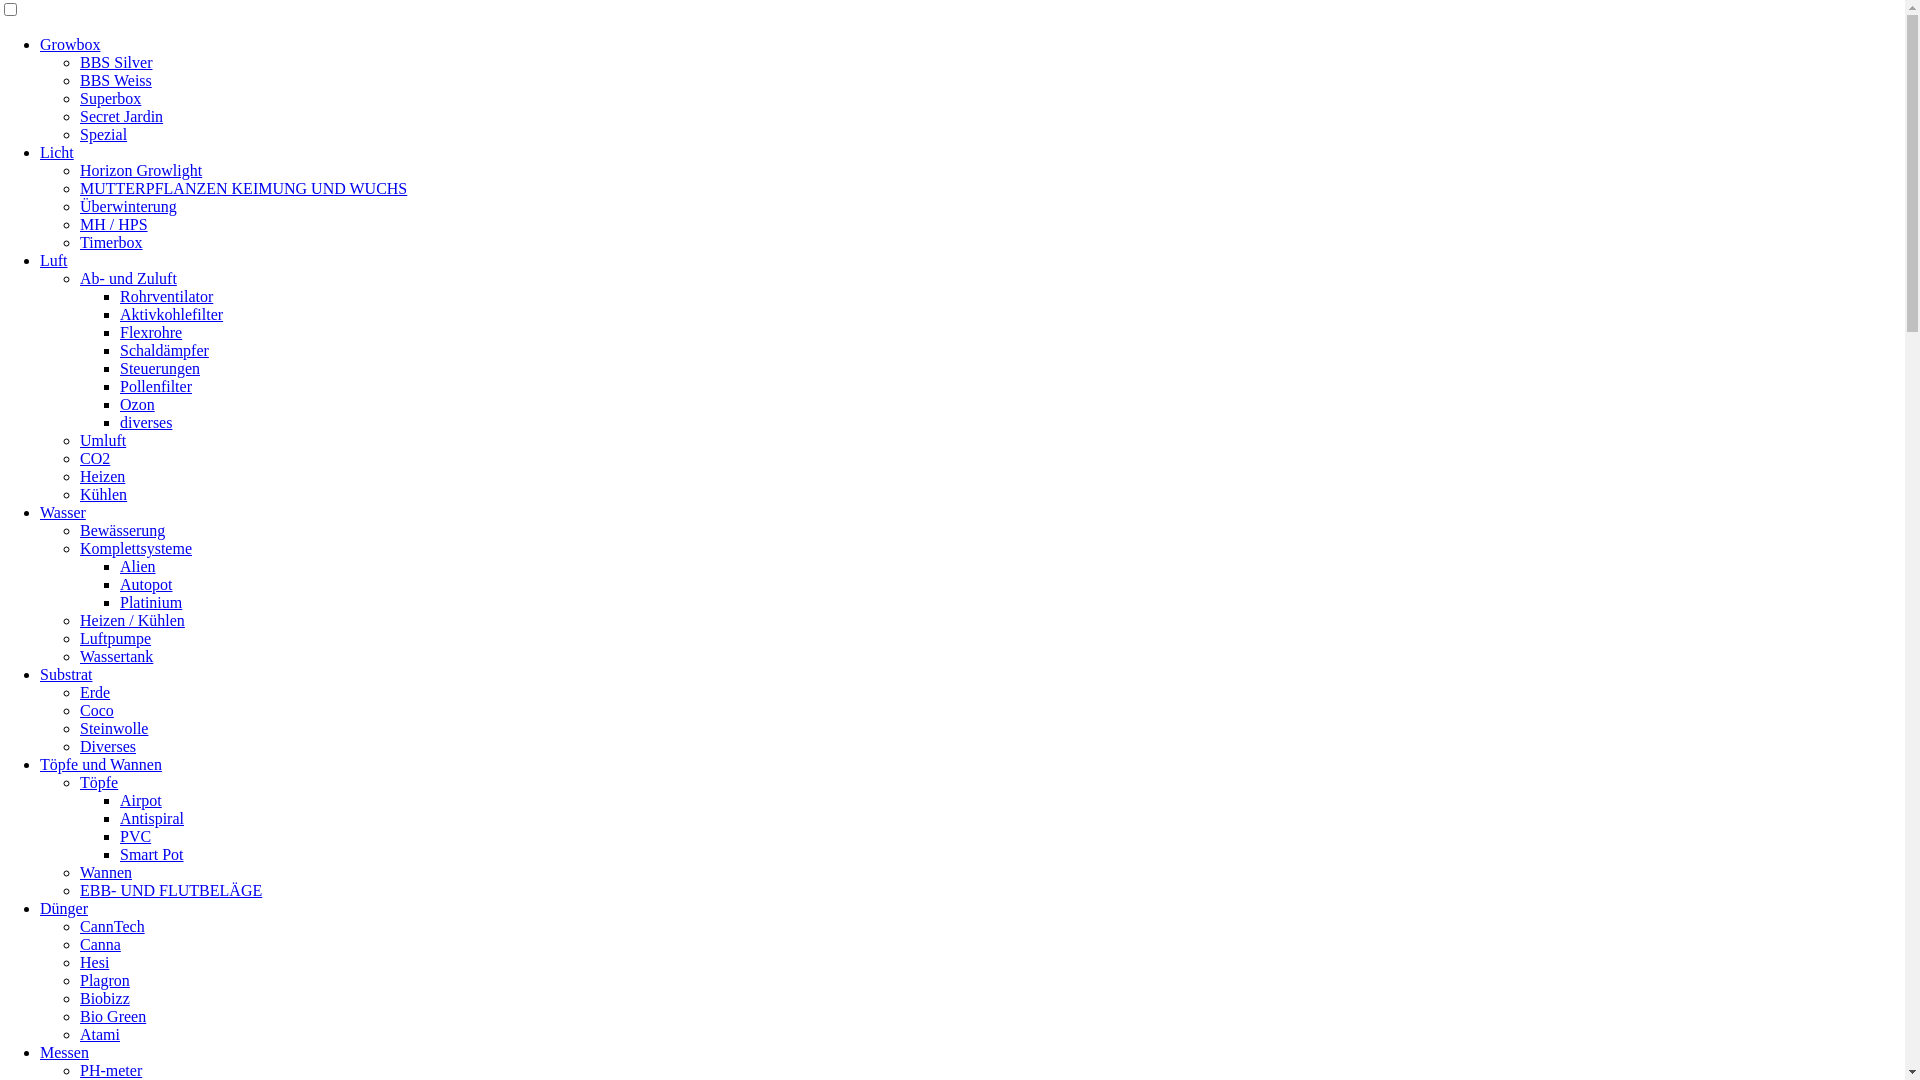  Describe the element at coordinates (141, 800) in the screenshot. I see `Airpot` at that location.